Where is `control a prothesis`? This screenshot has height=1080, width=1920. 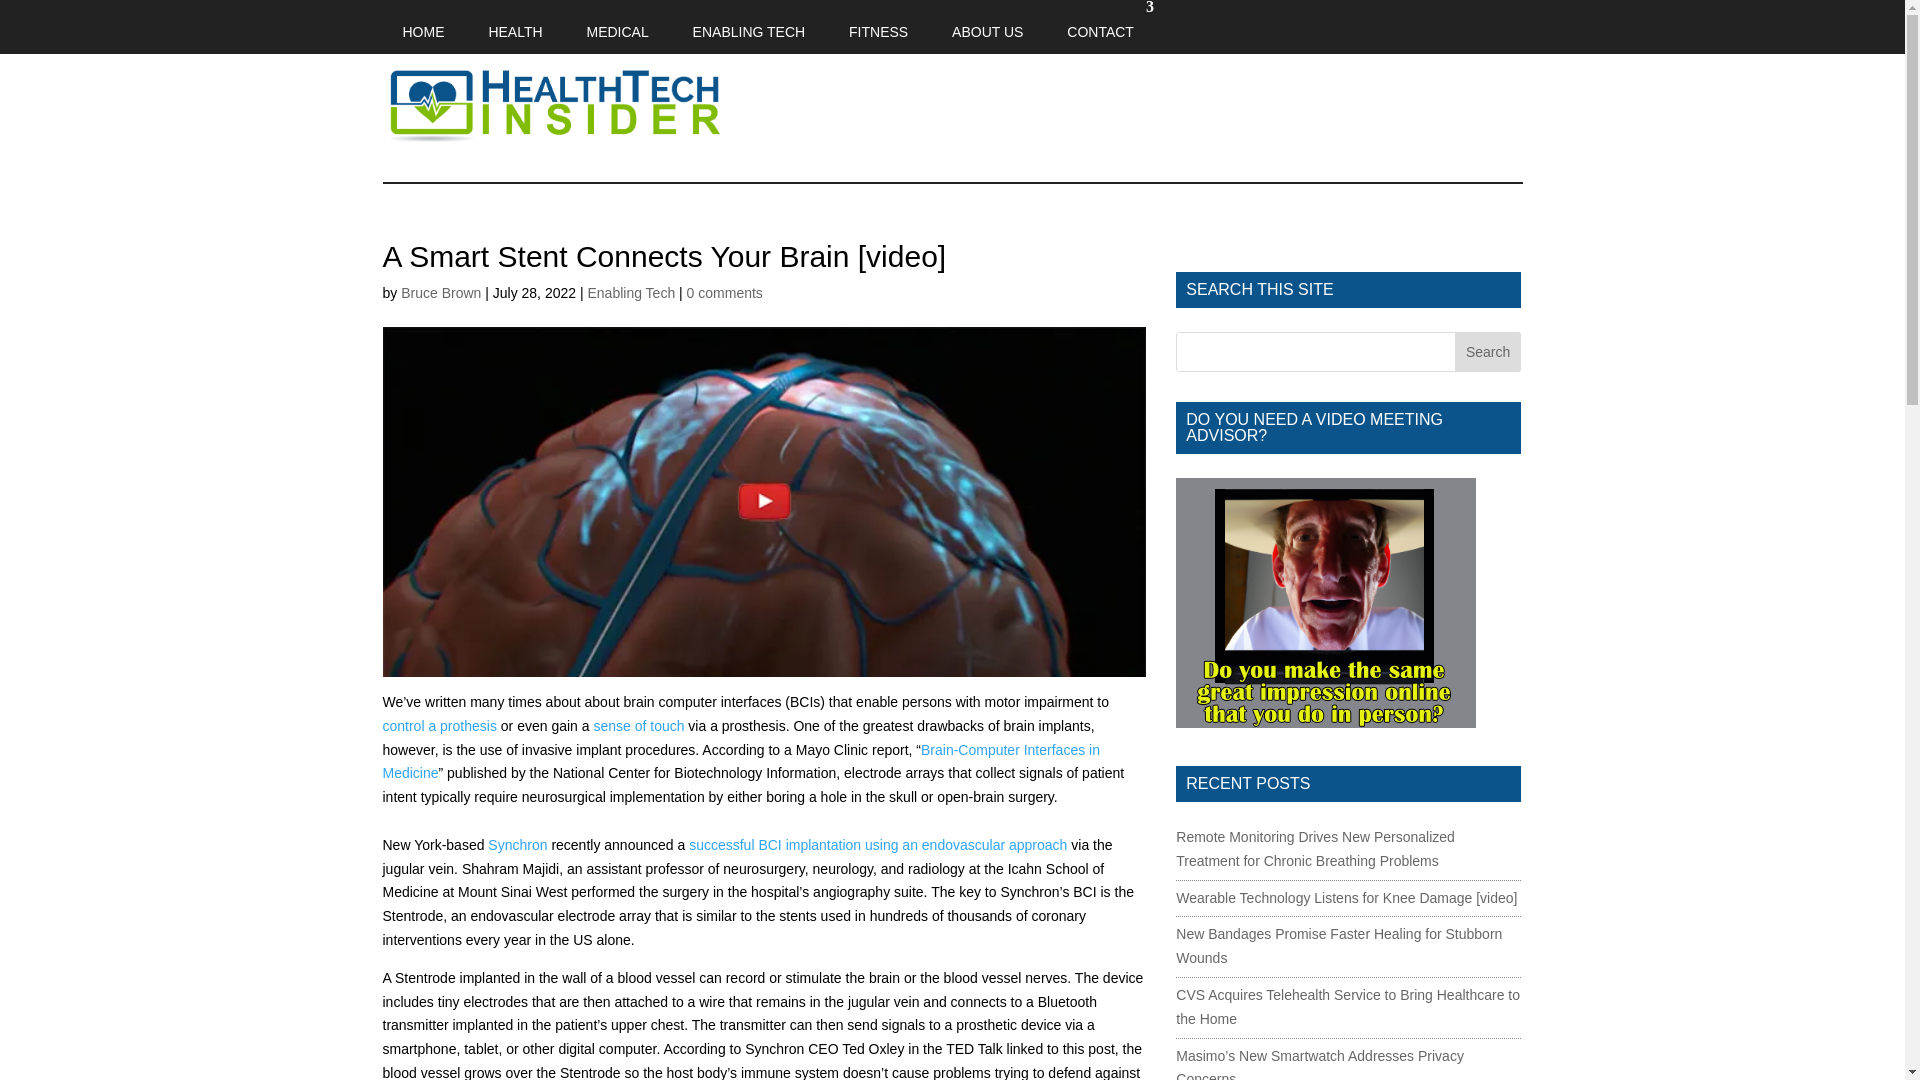
control a prothesis is located at coordinates (438, 726).